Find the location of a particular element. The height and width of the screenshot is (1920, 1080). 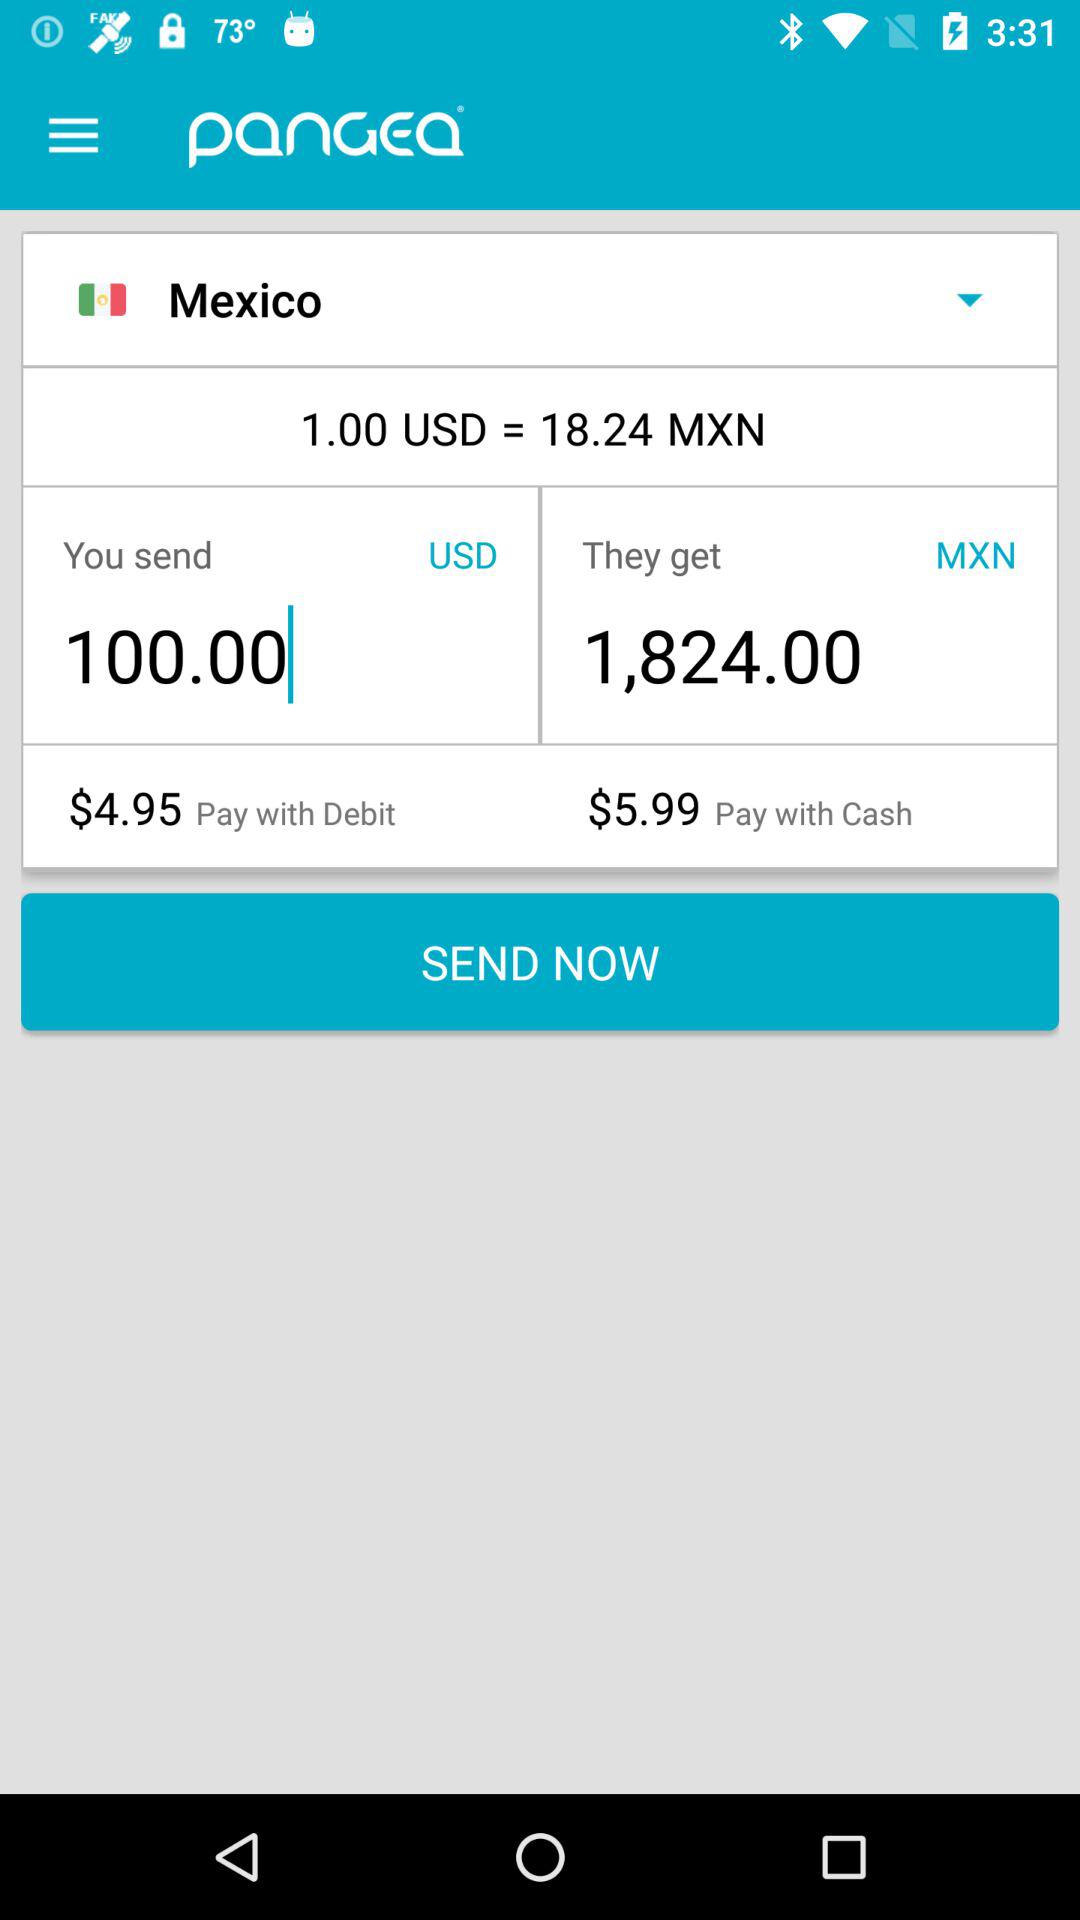

turn off the item next to 100.00 item is located at coordinates (798, 654).